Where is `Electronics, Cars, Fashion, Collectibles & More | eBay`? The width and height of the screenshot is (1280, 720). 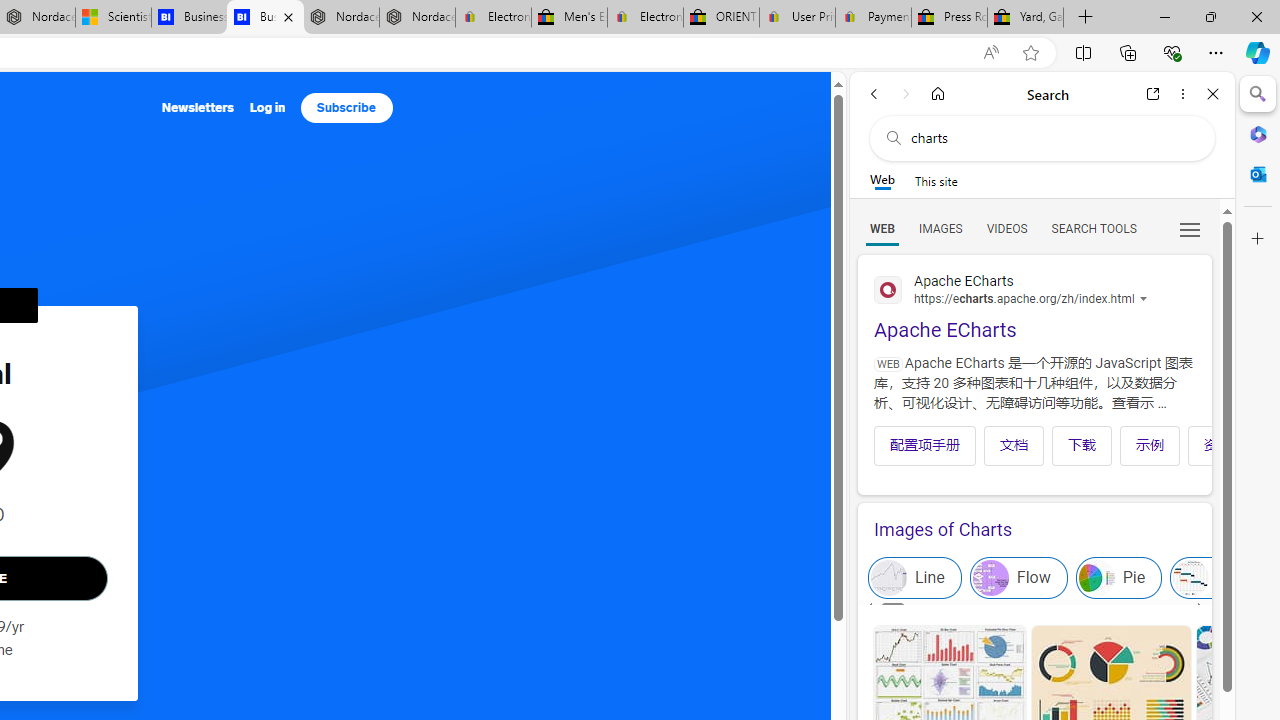 Electronics, Cars, Fashion, Collectibles & More | eBay is located at coordinates (646, 18).